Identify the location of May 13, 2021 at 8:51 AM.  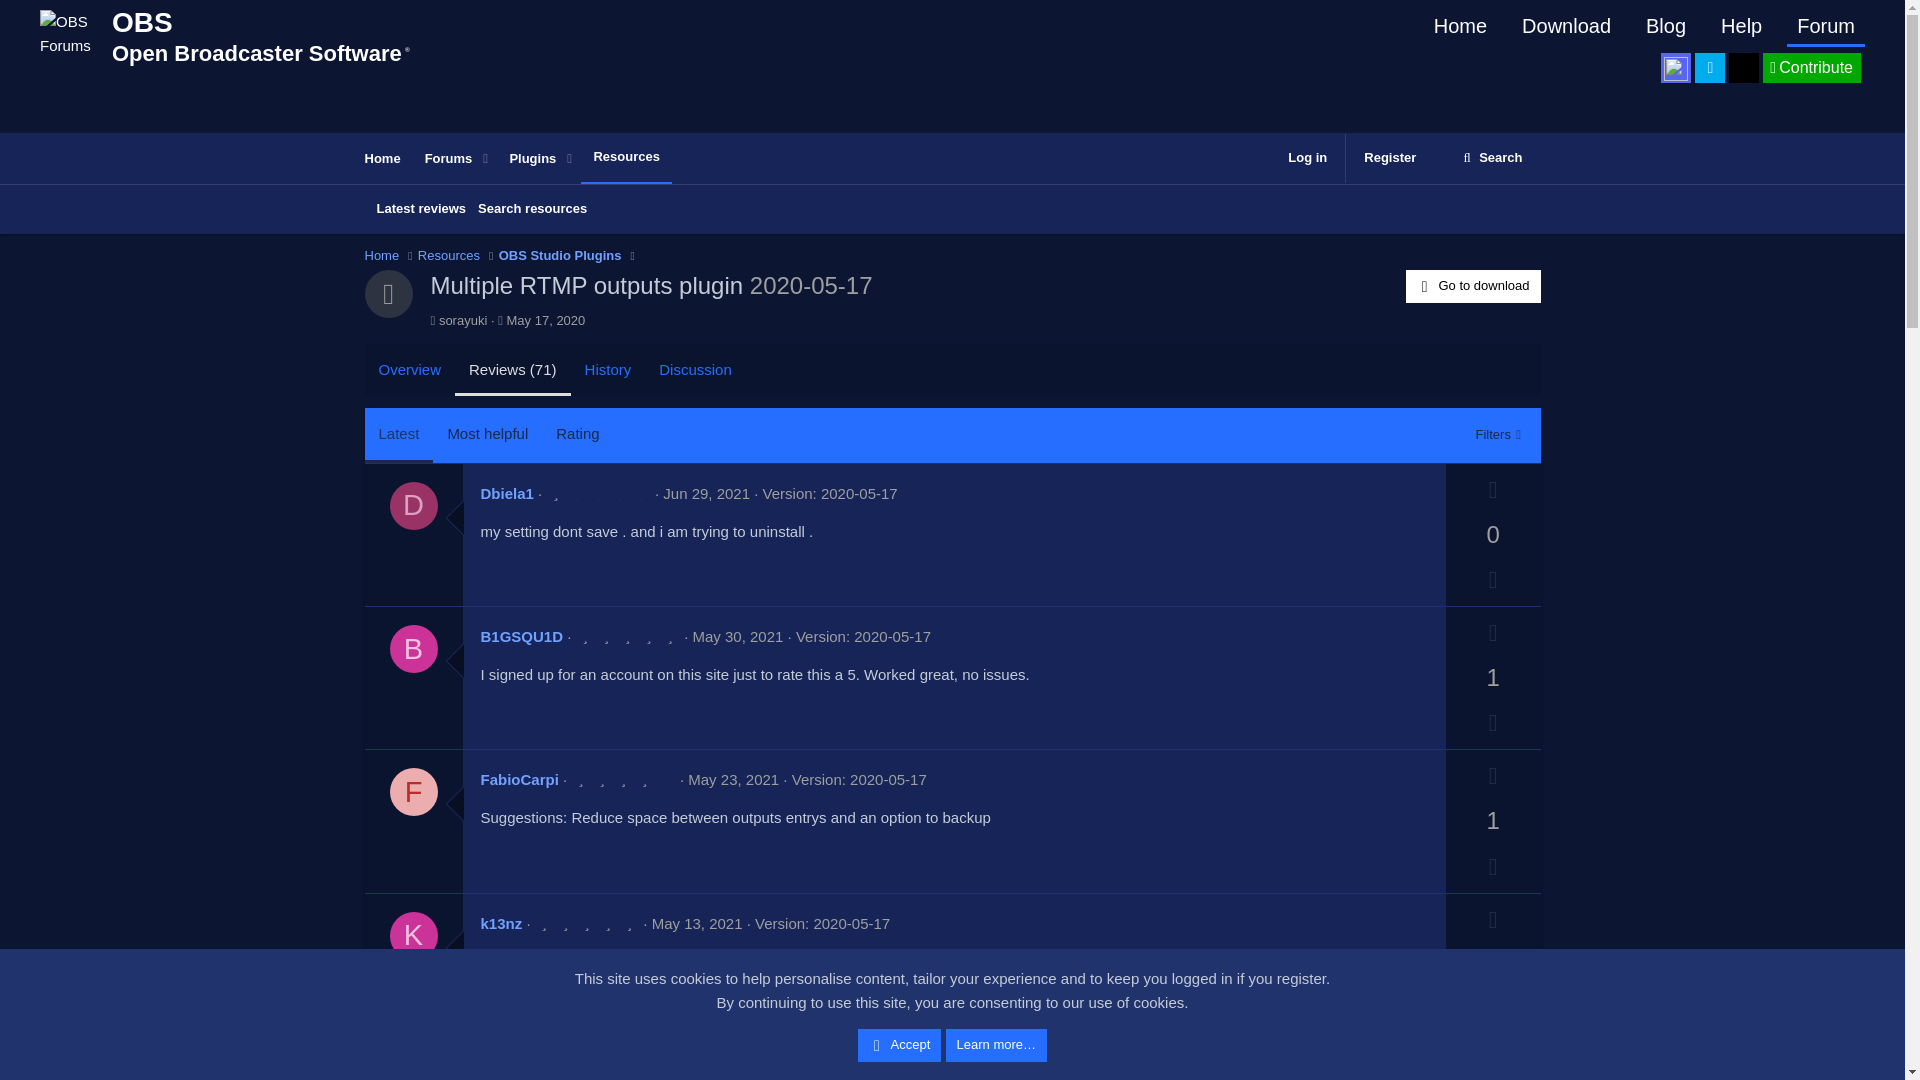
(698, 923).